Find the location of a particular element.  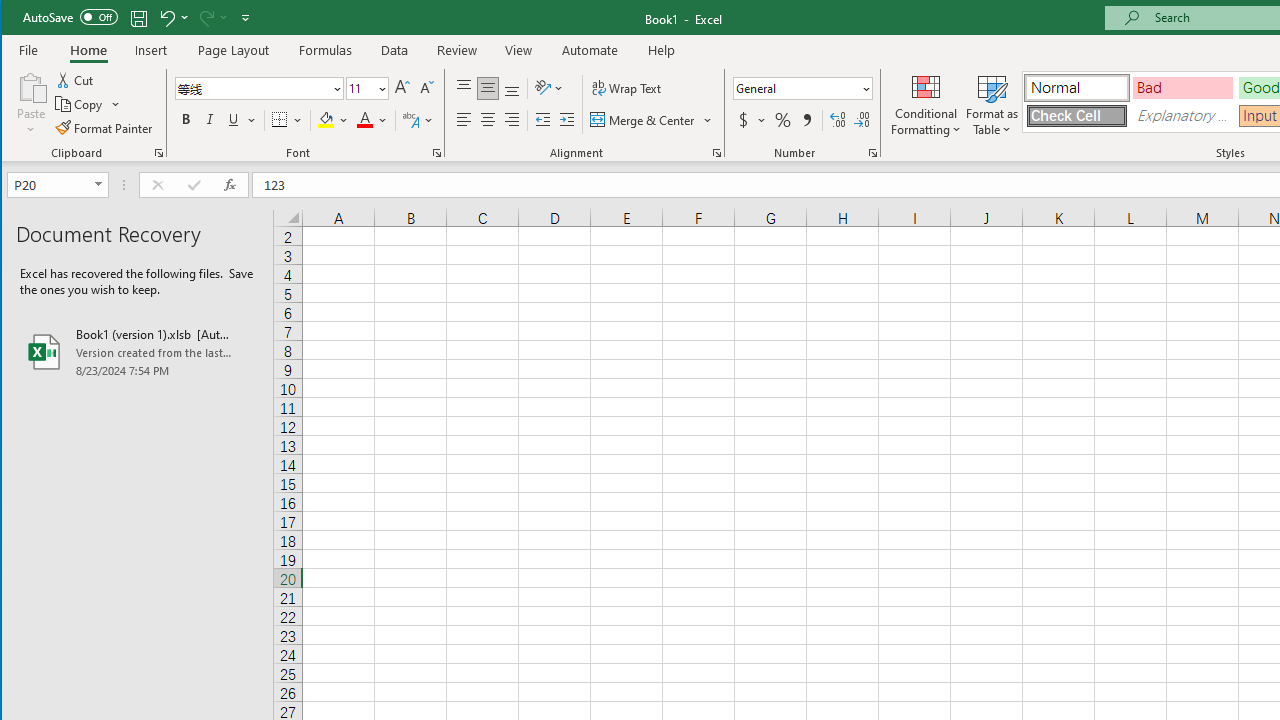

Show Phonetic Field is located at coordinates (418, 120).